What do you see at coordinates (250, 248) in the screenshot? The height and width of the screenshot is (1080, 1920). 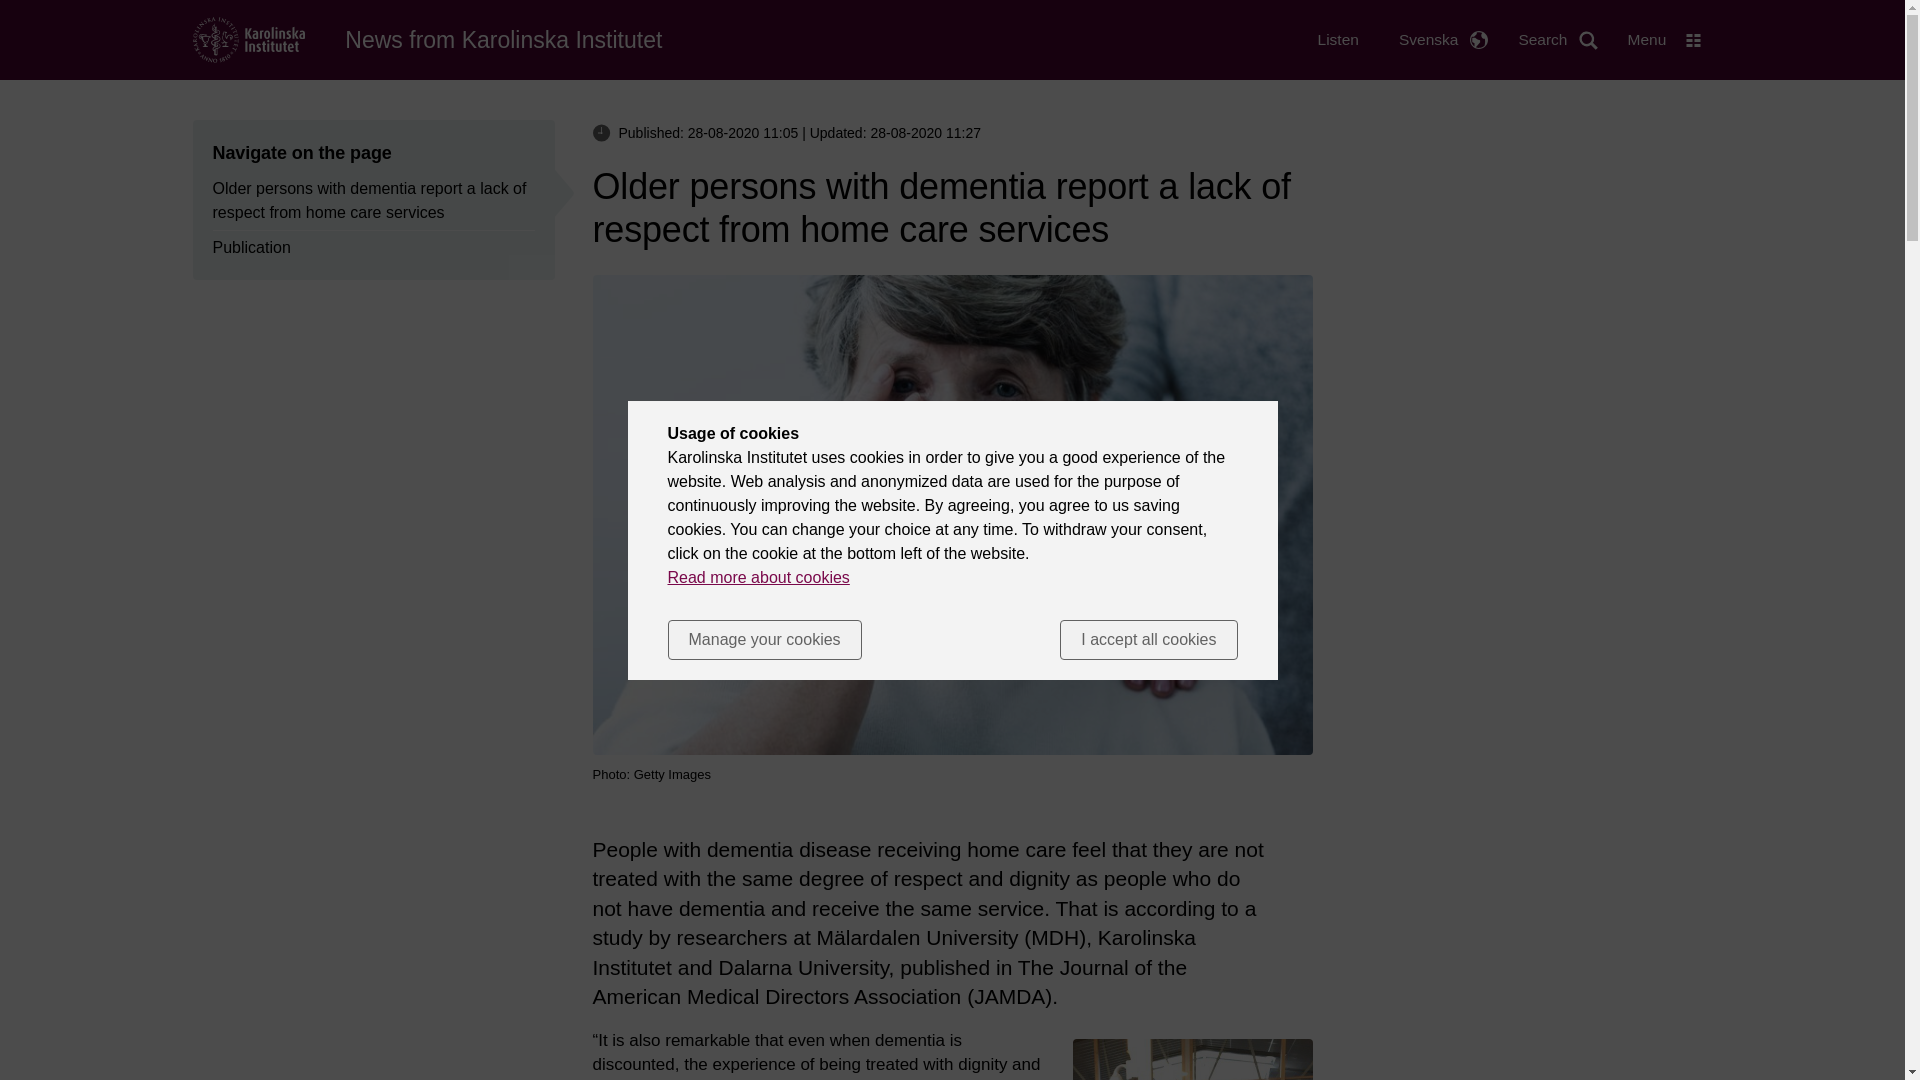 I see `Publication` at bounding box center [250, 248].